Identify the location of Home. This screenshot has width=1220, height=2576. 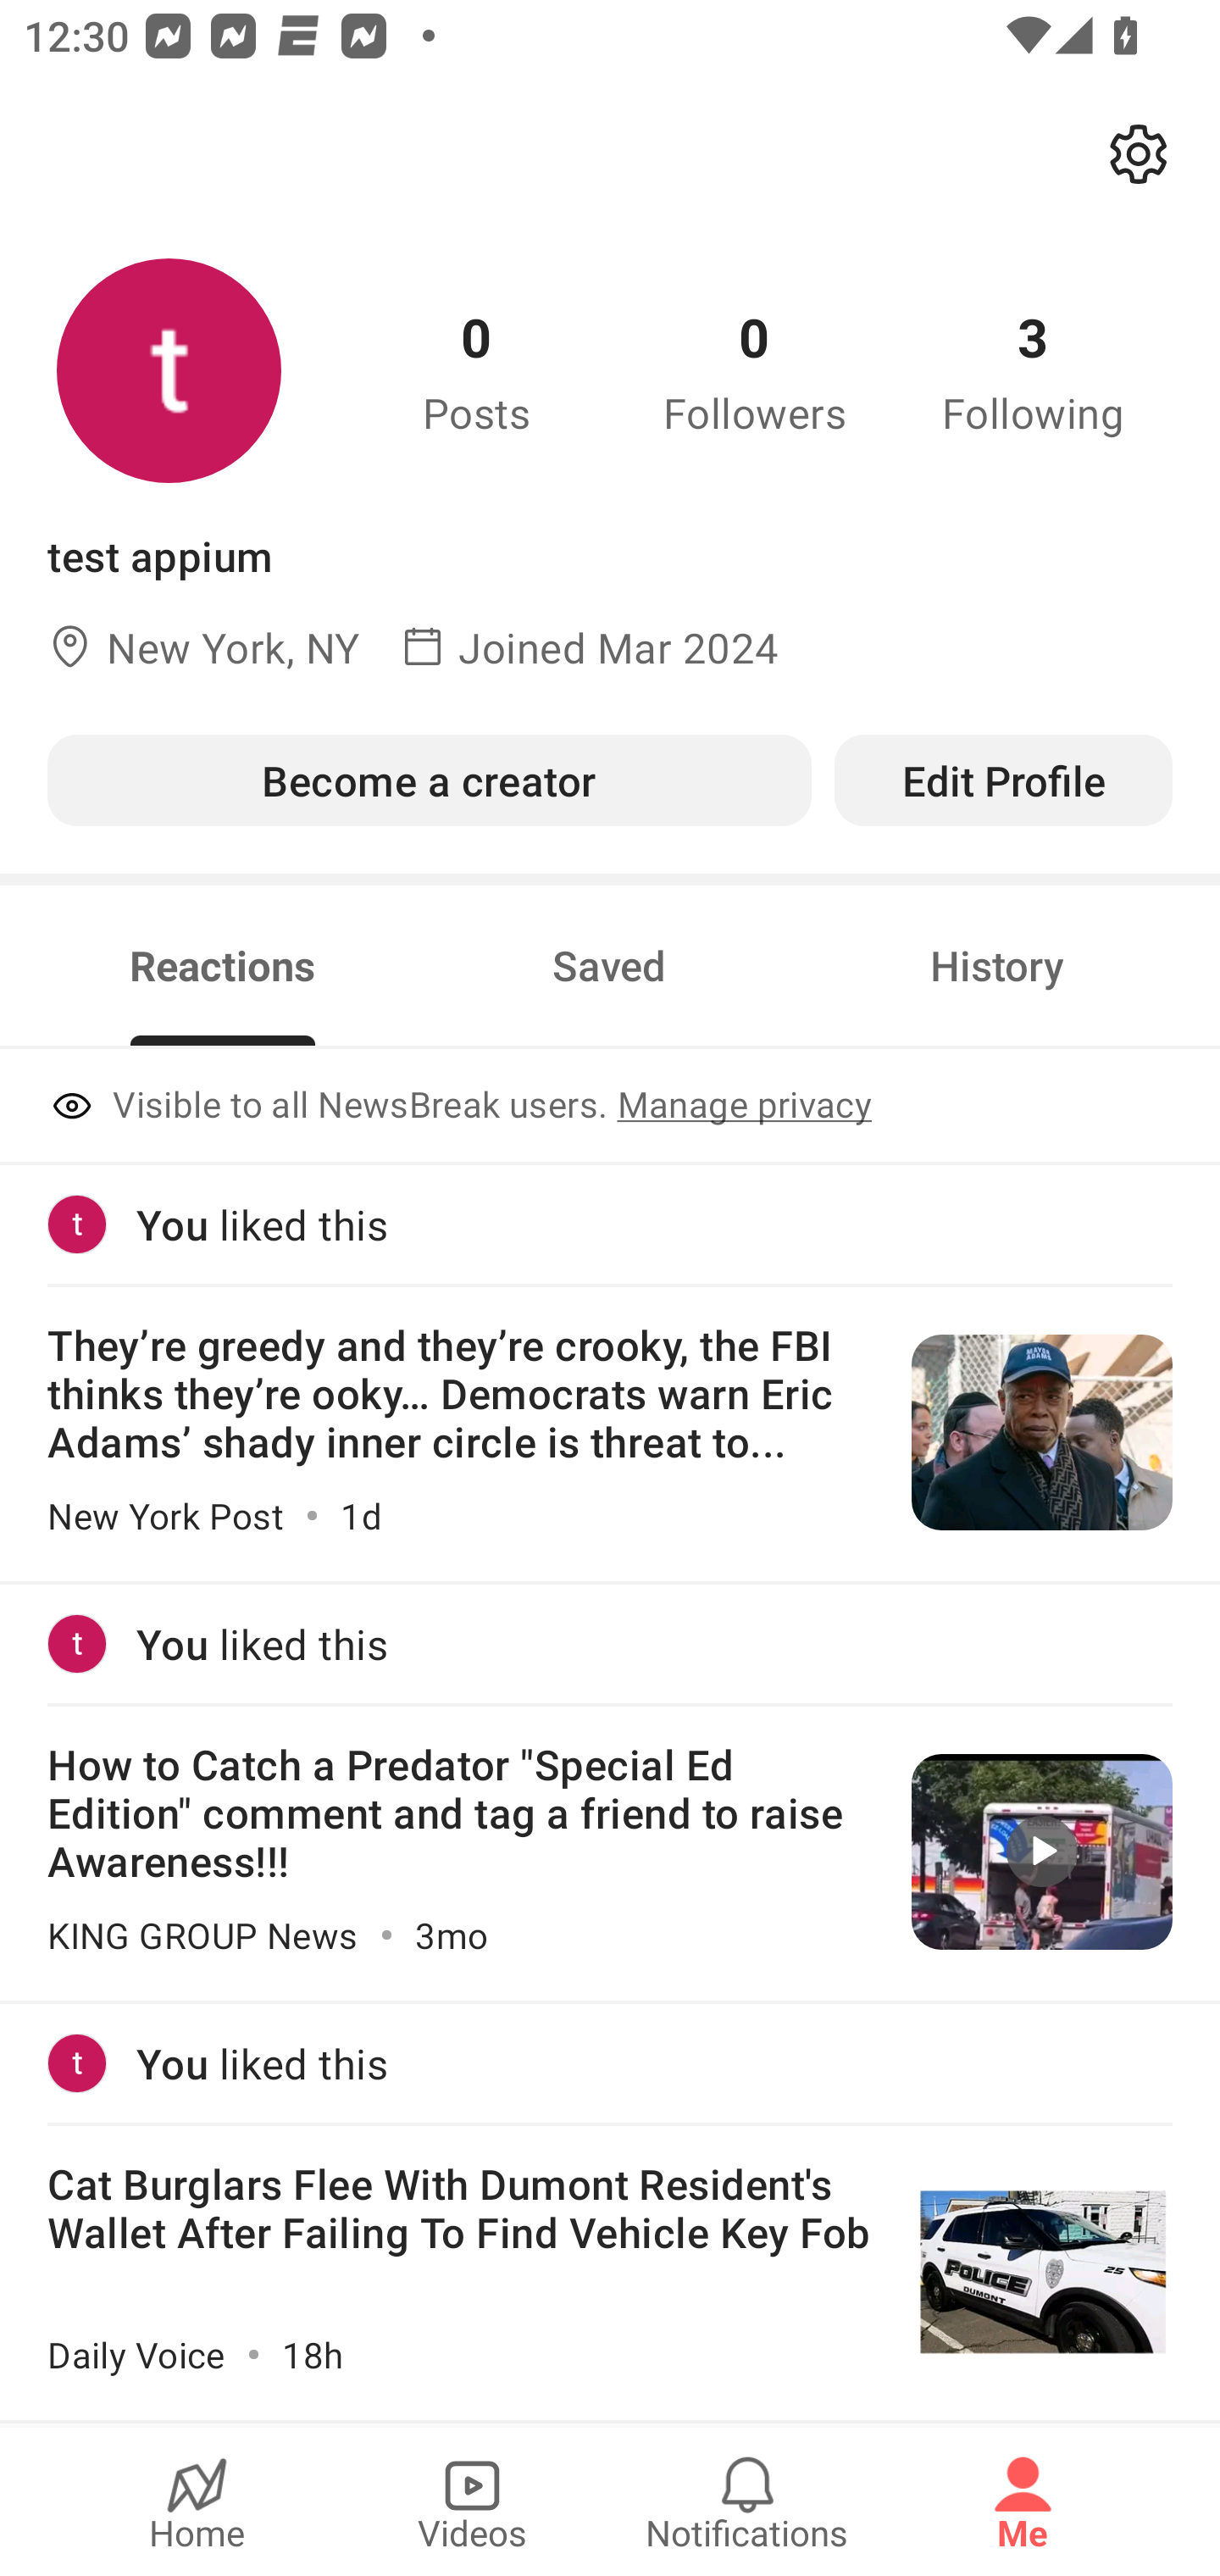
(197, 2501).